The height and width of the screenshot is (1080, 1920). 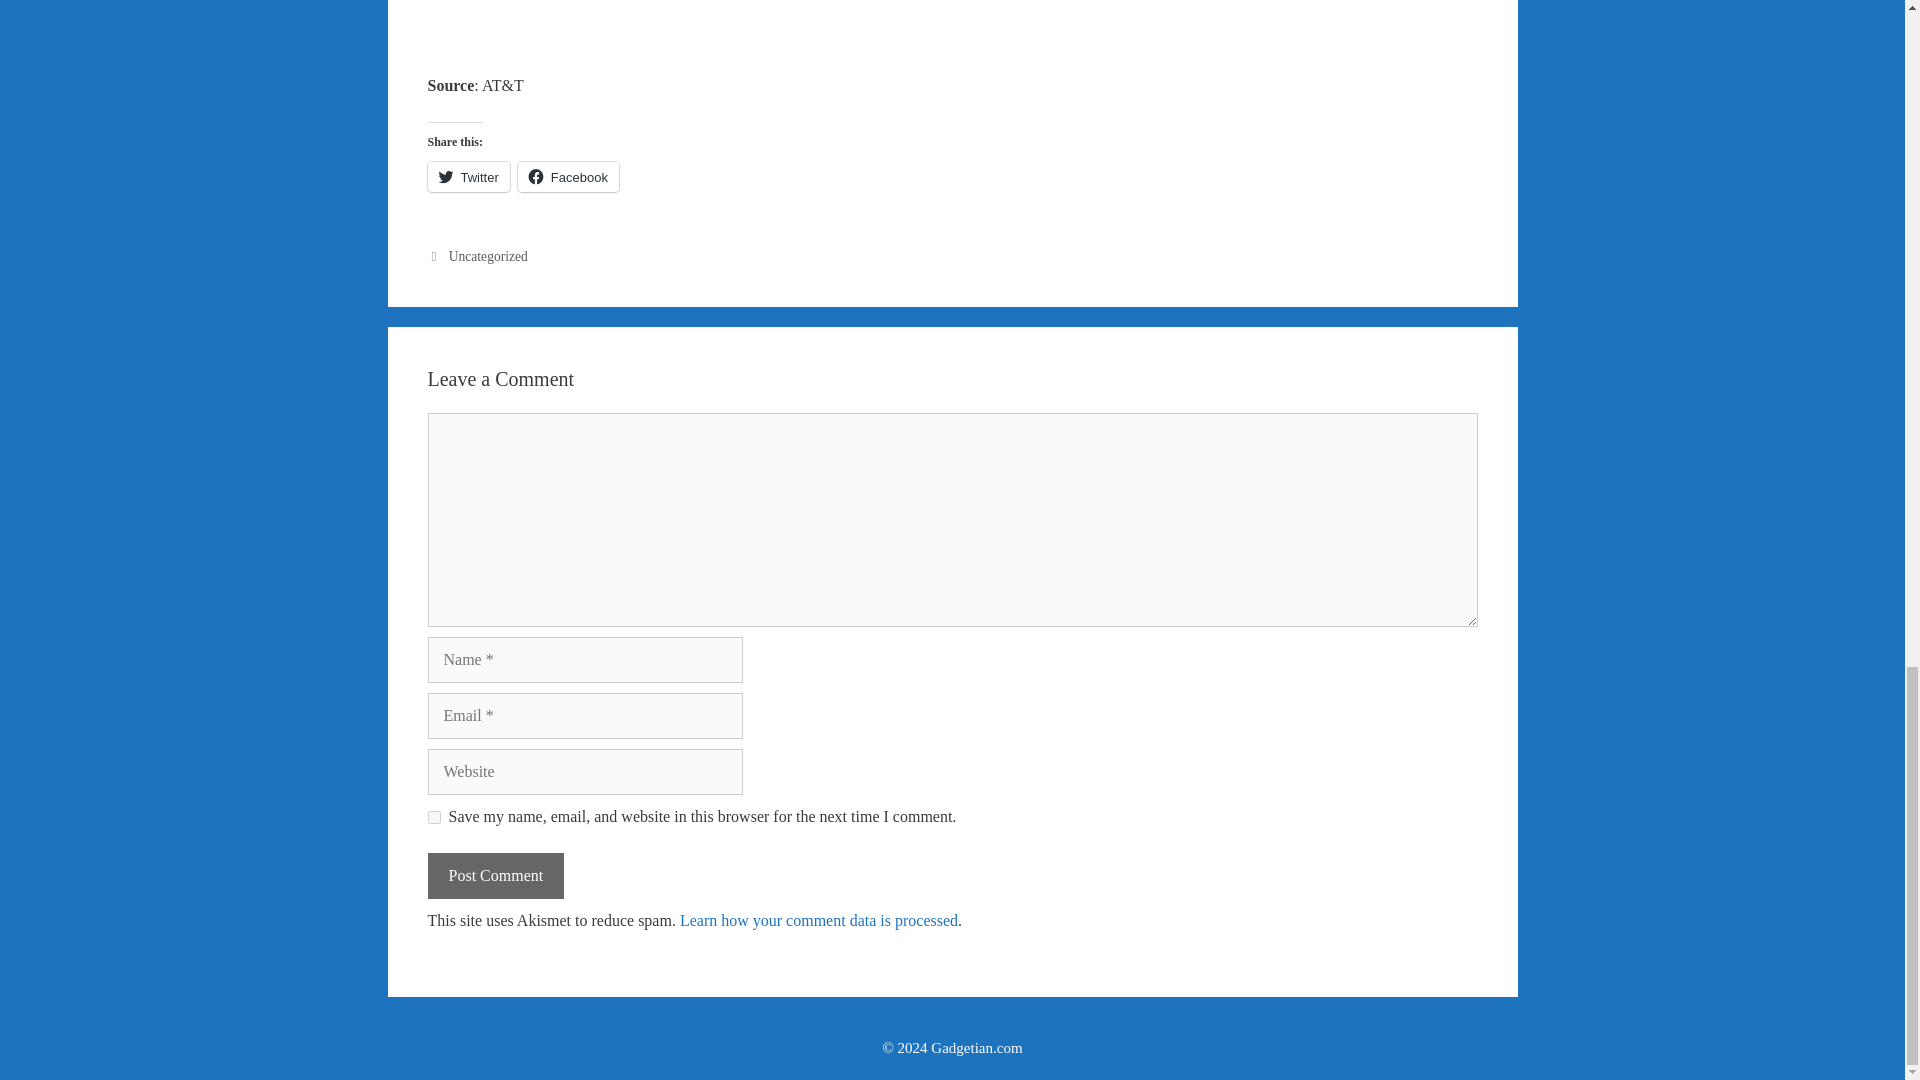 What do you see at coordinates (568, 177) in the screenshot?
I see `Click to share on Facebook` at bounding box center [568, 177].